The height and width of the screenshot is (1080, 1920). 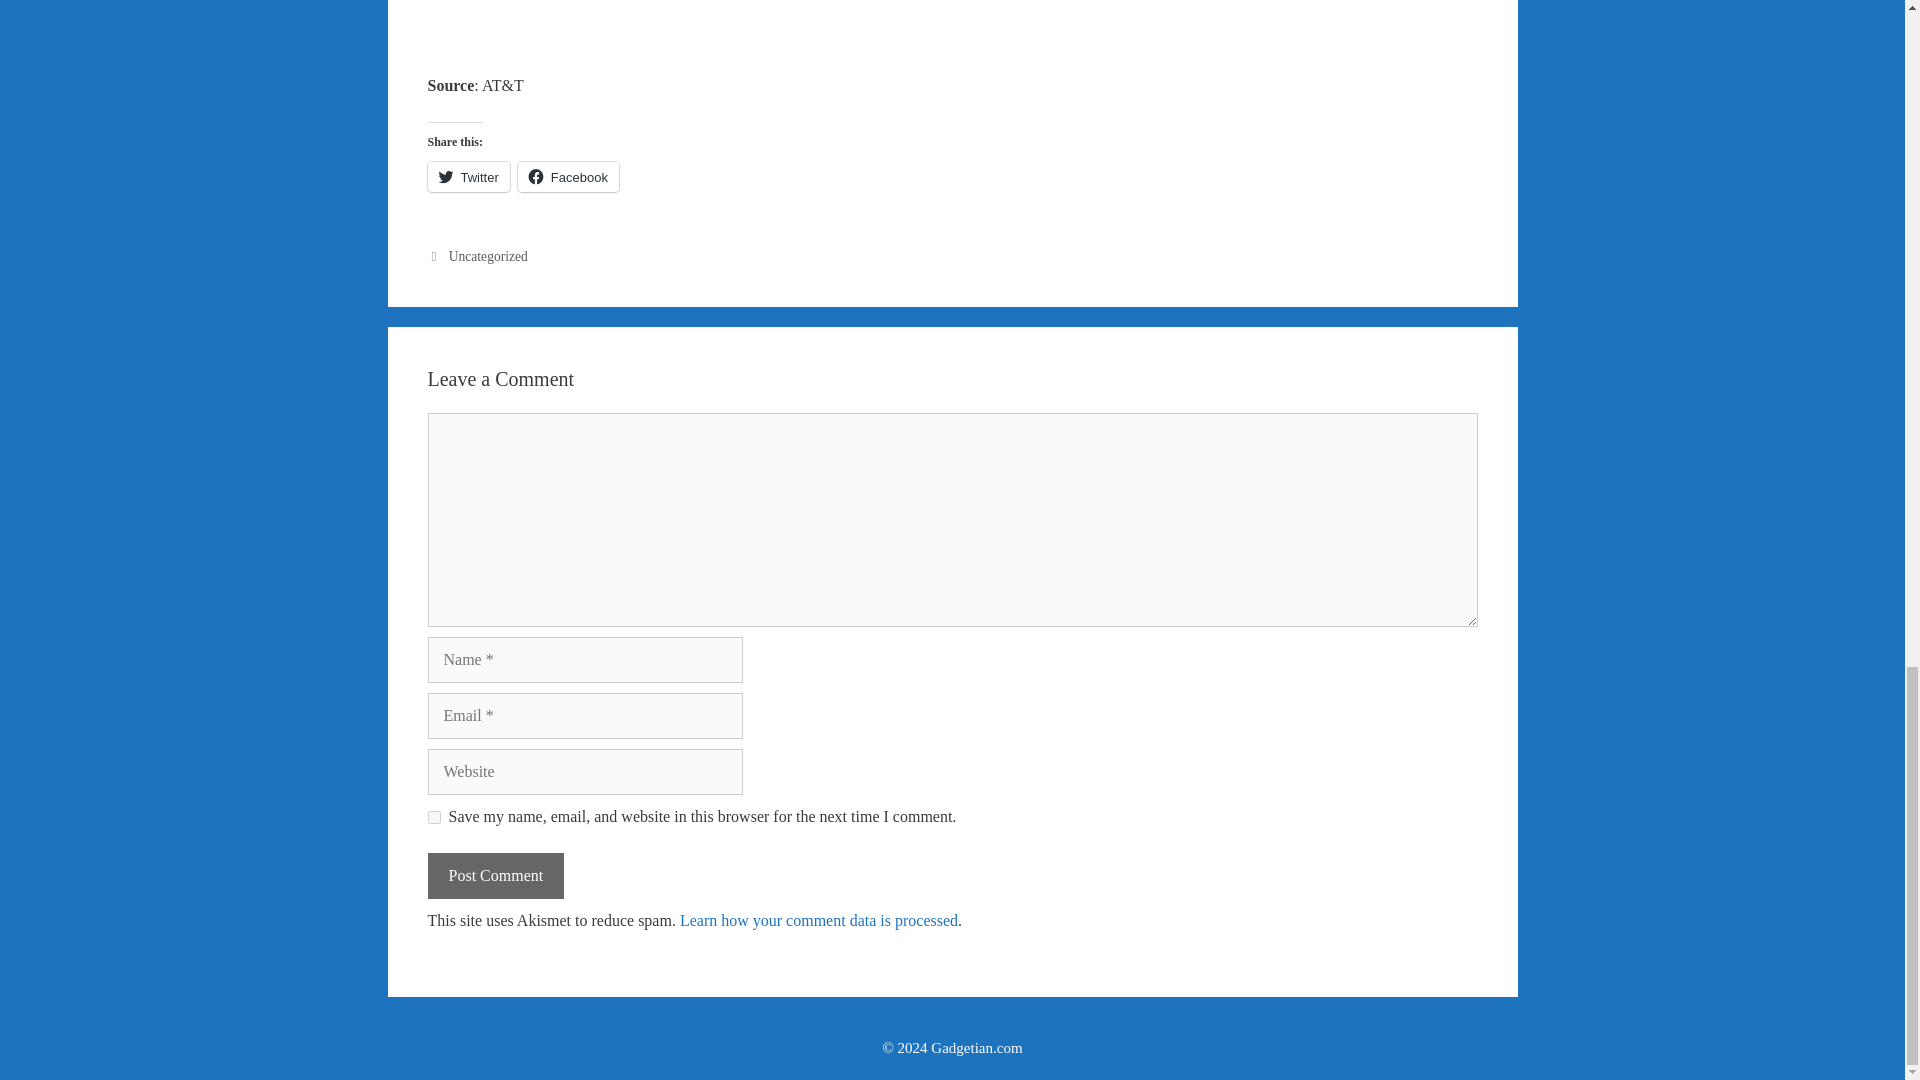 What do you see at coordinates (568, 177) in the screenshot?
I see `Click to share on Facebook` at bounding box center [568, 177].